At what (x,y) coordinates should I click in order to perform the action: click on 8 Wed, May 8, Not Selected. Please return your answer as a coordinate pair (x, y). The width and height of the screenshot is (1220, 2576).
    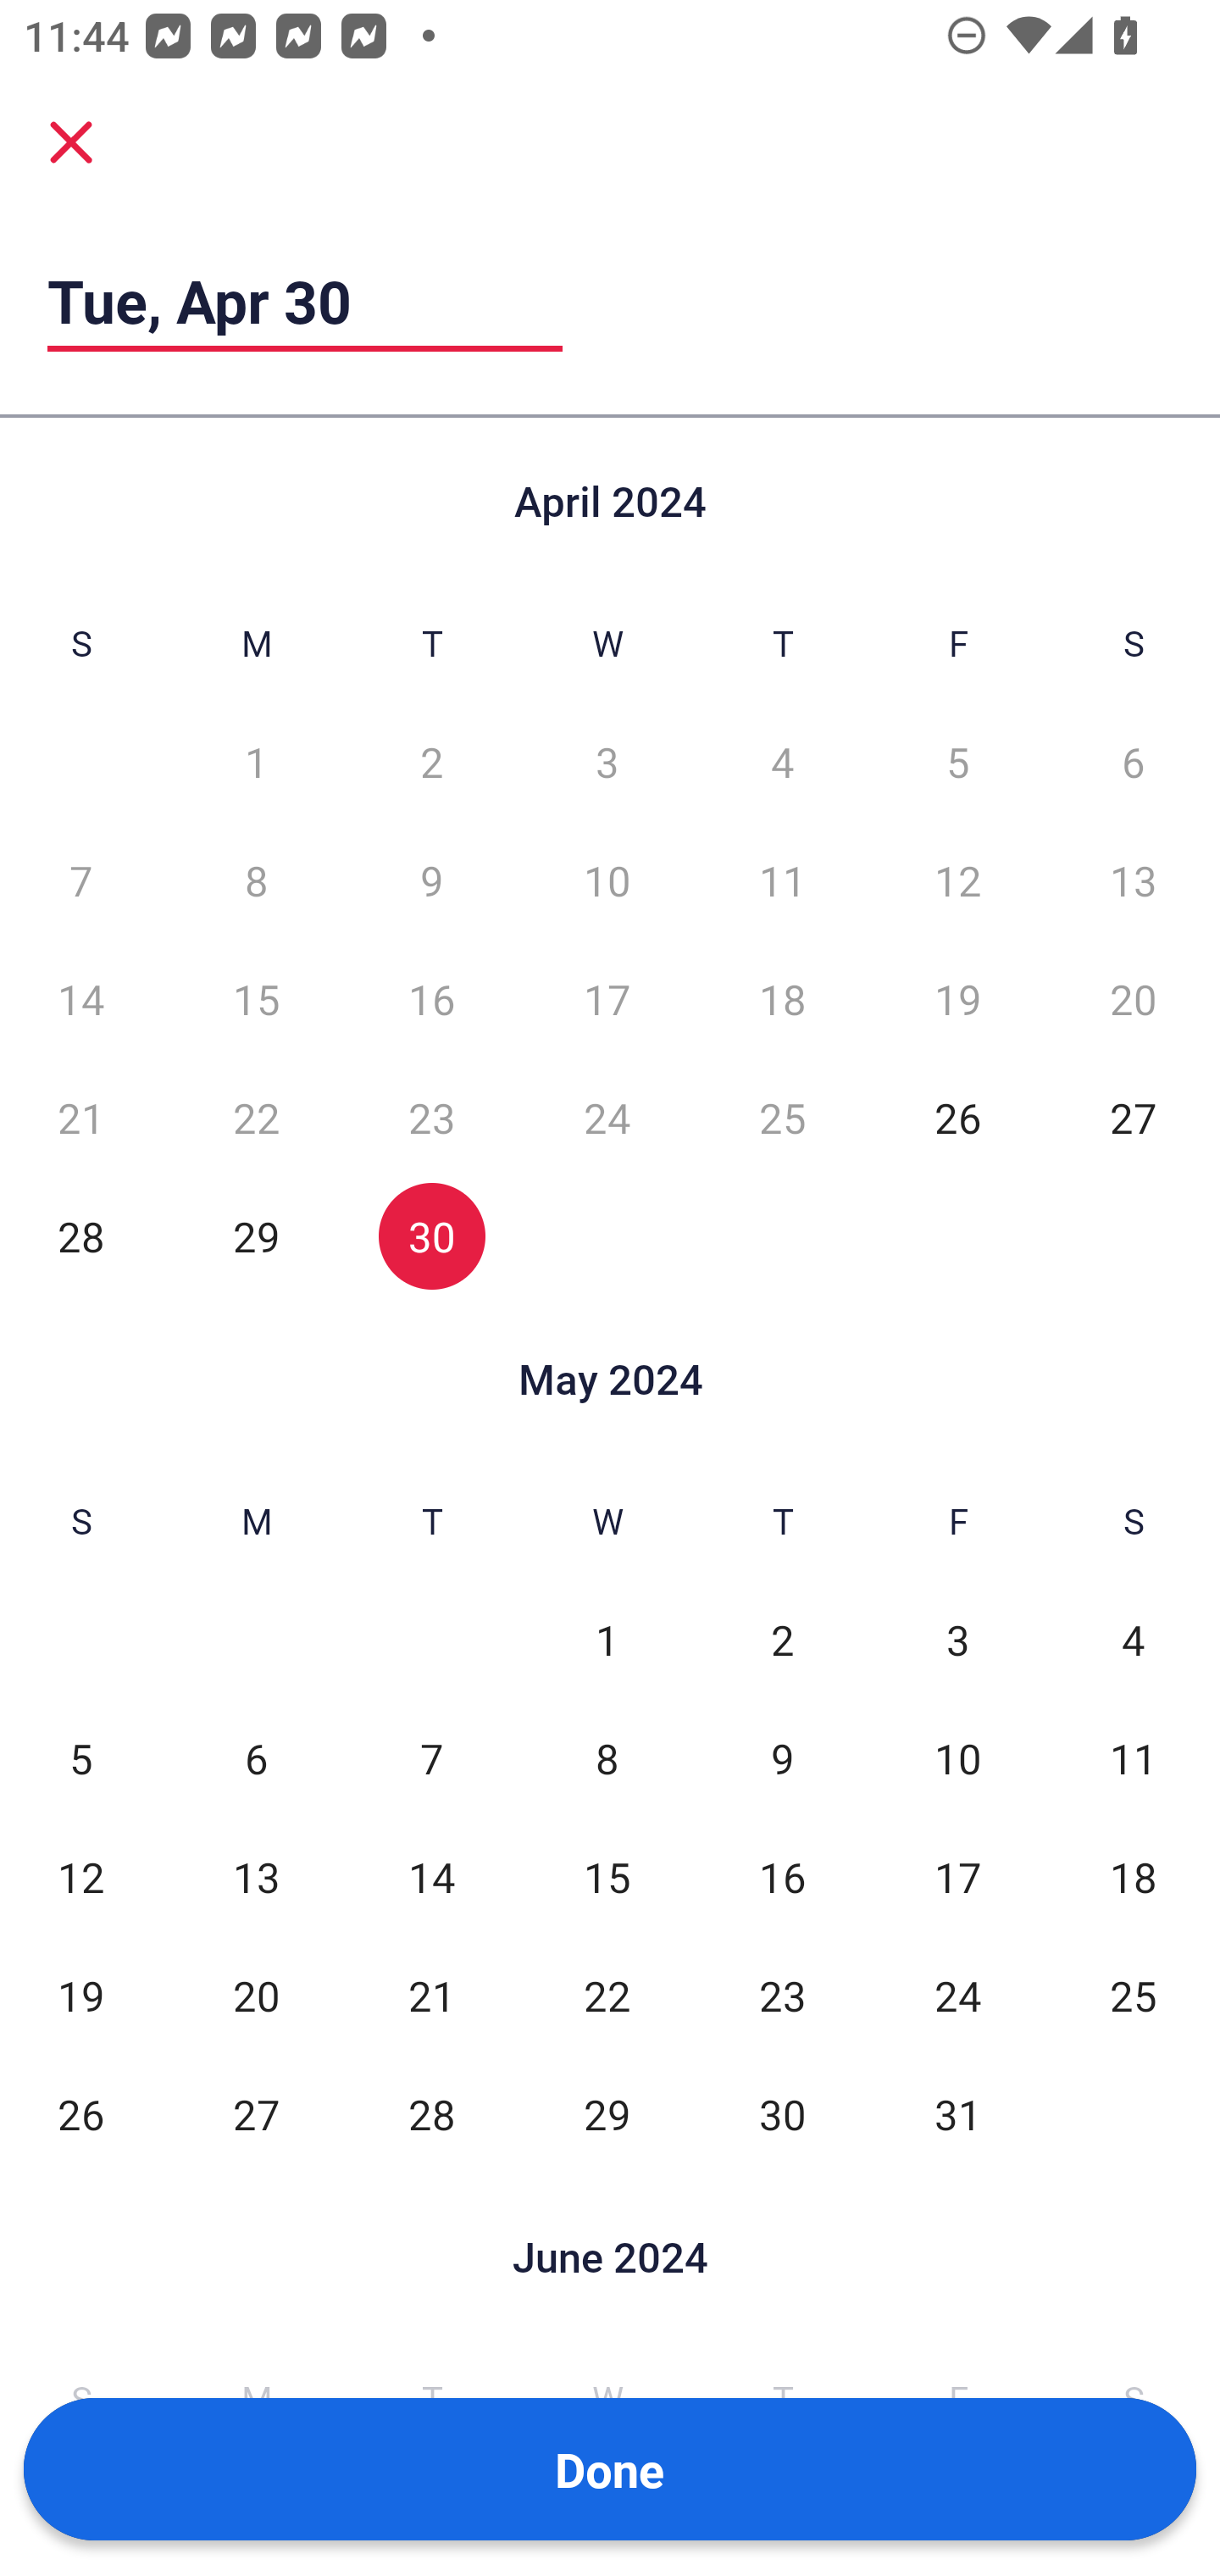
    Looking at the image, I should click on (607, 1759).